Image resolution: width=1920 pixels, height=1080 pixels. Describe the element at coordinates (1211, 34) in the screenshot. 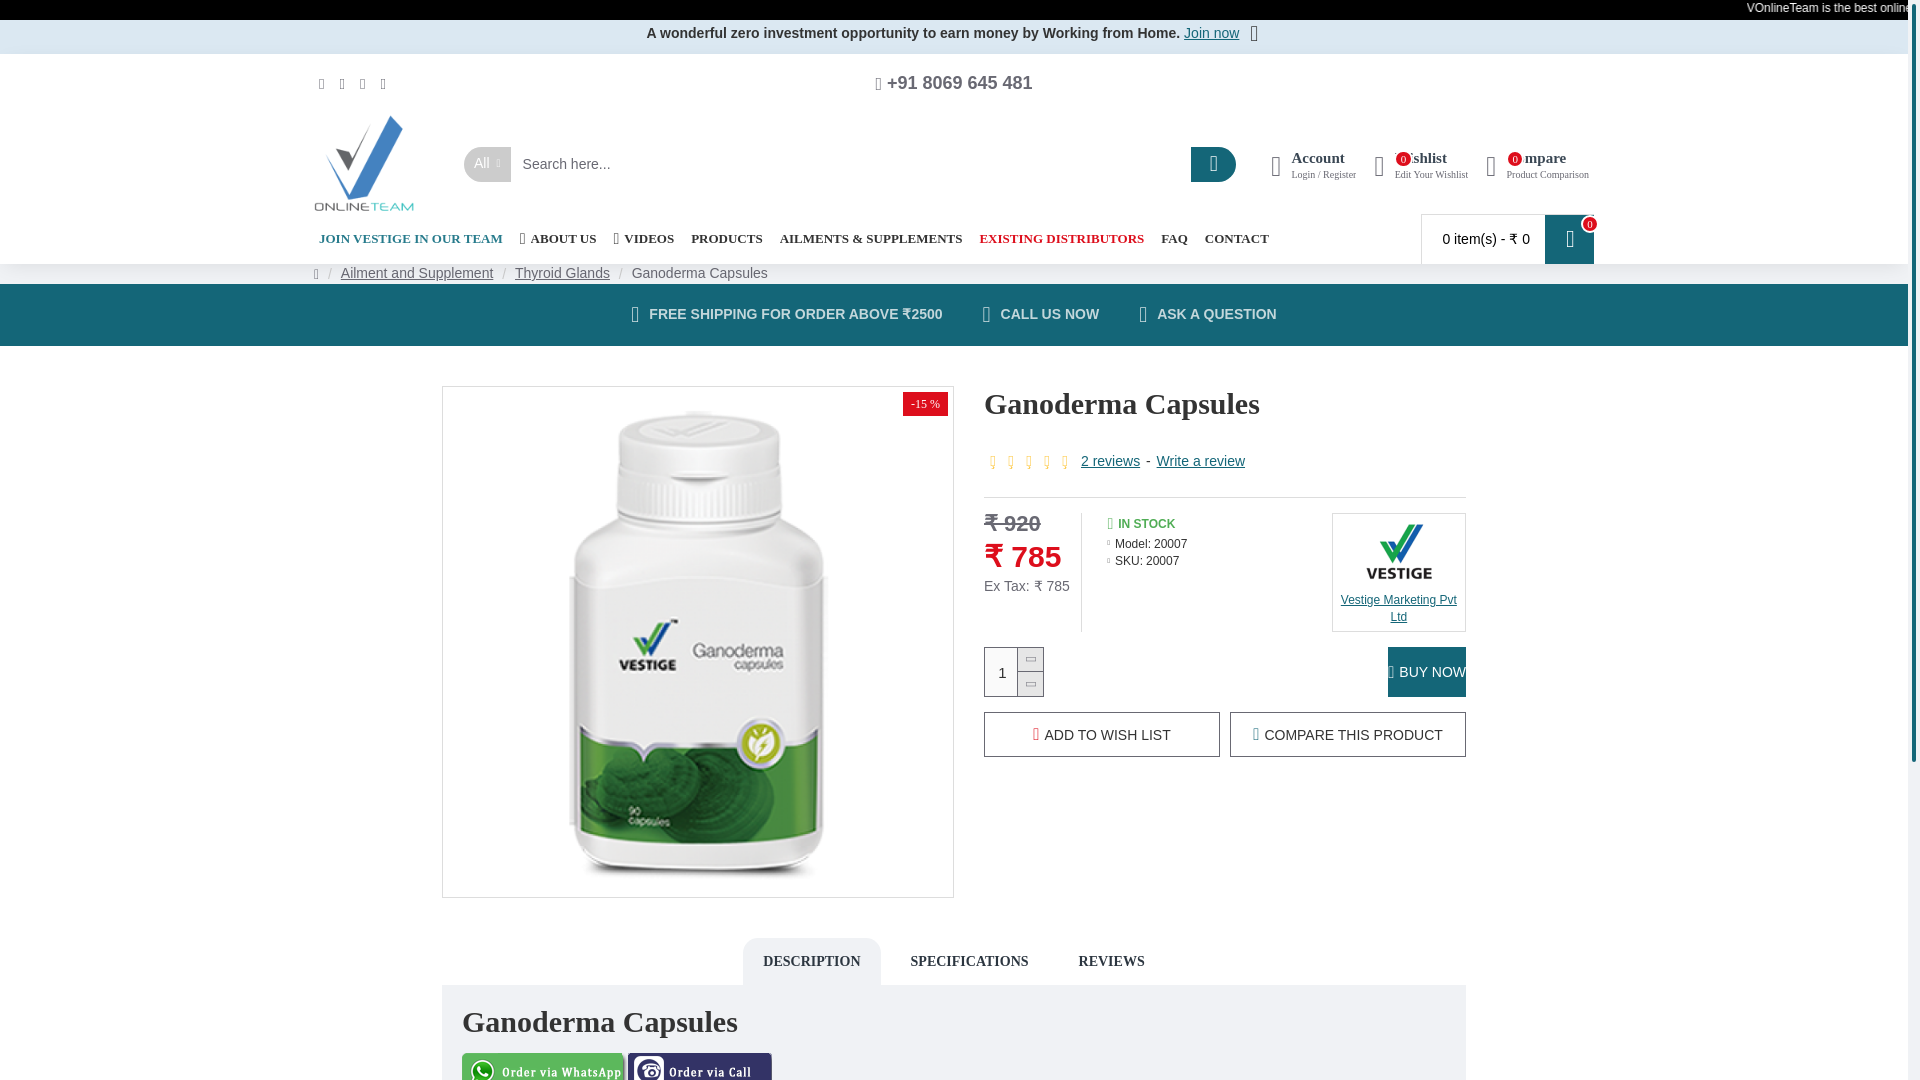

I see `Join now` at that location.